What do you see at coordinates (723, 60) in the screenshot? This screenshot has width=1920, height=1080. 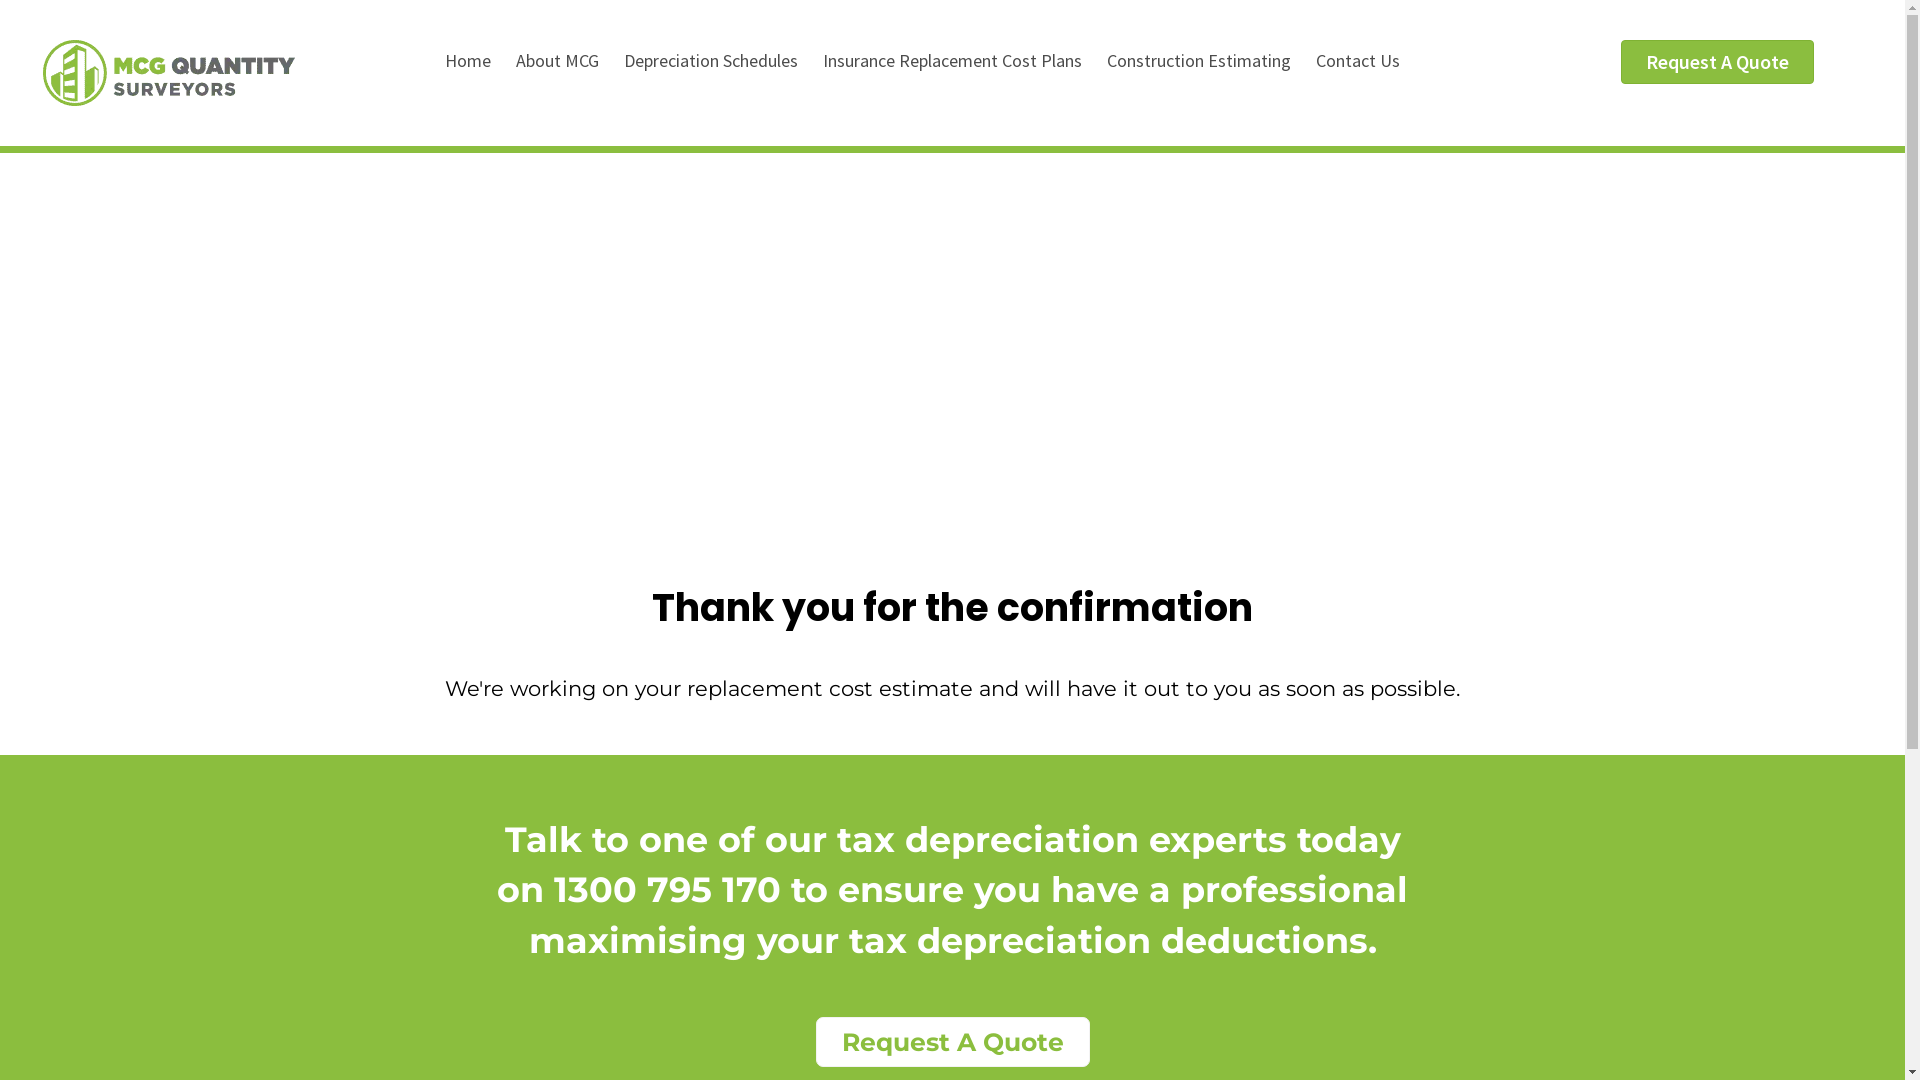 I see `Depreciation Schedules` at bounding box center [723, 60].